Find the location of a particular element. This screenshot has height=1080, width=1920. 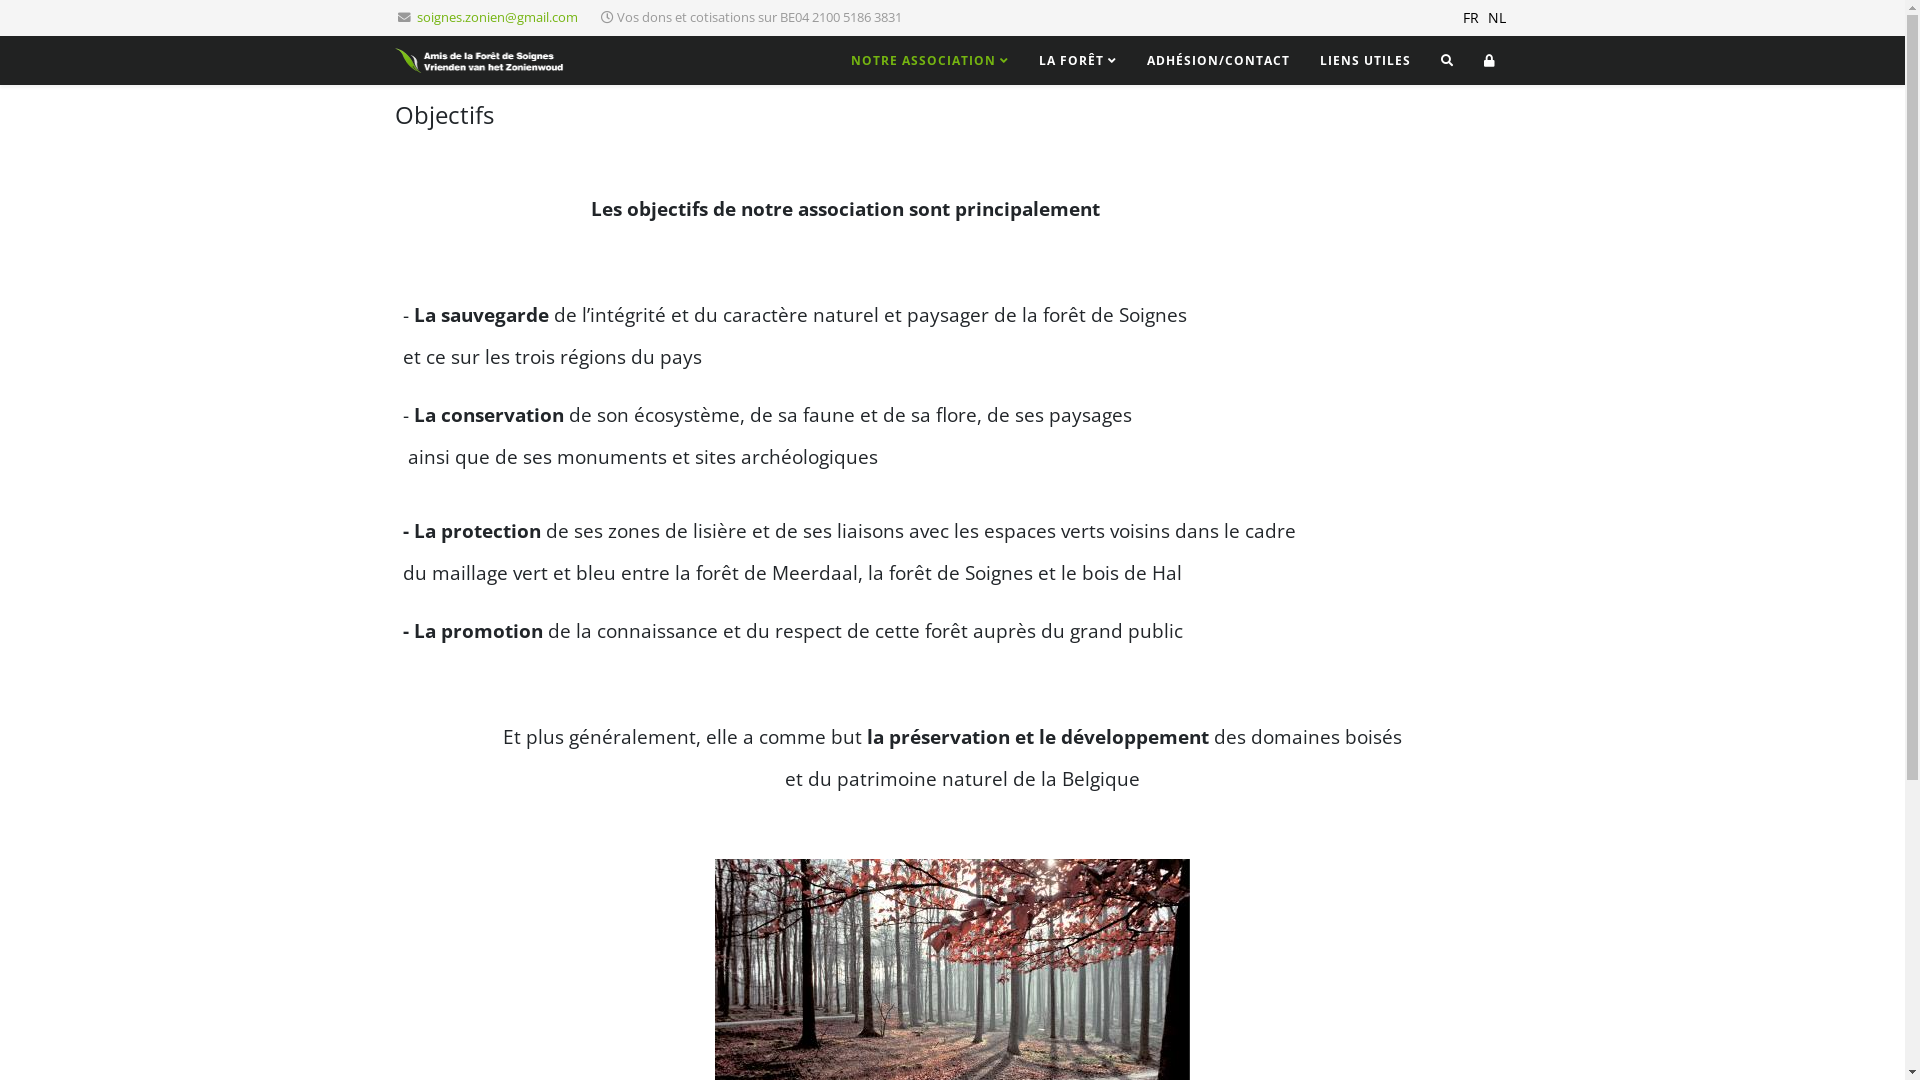

NL is located at coordinates (1497, 18).